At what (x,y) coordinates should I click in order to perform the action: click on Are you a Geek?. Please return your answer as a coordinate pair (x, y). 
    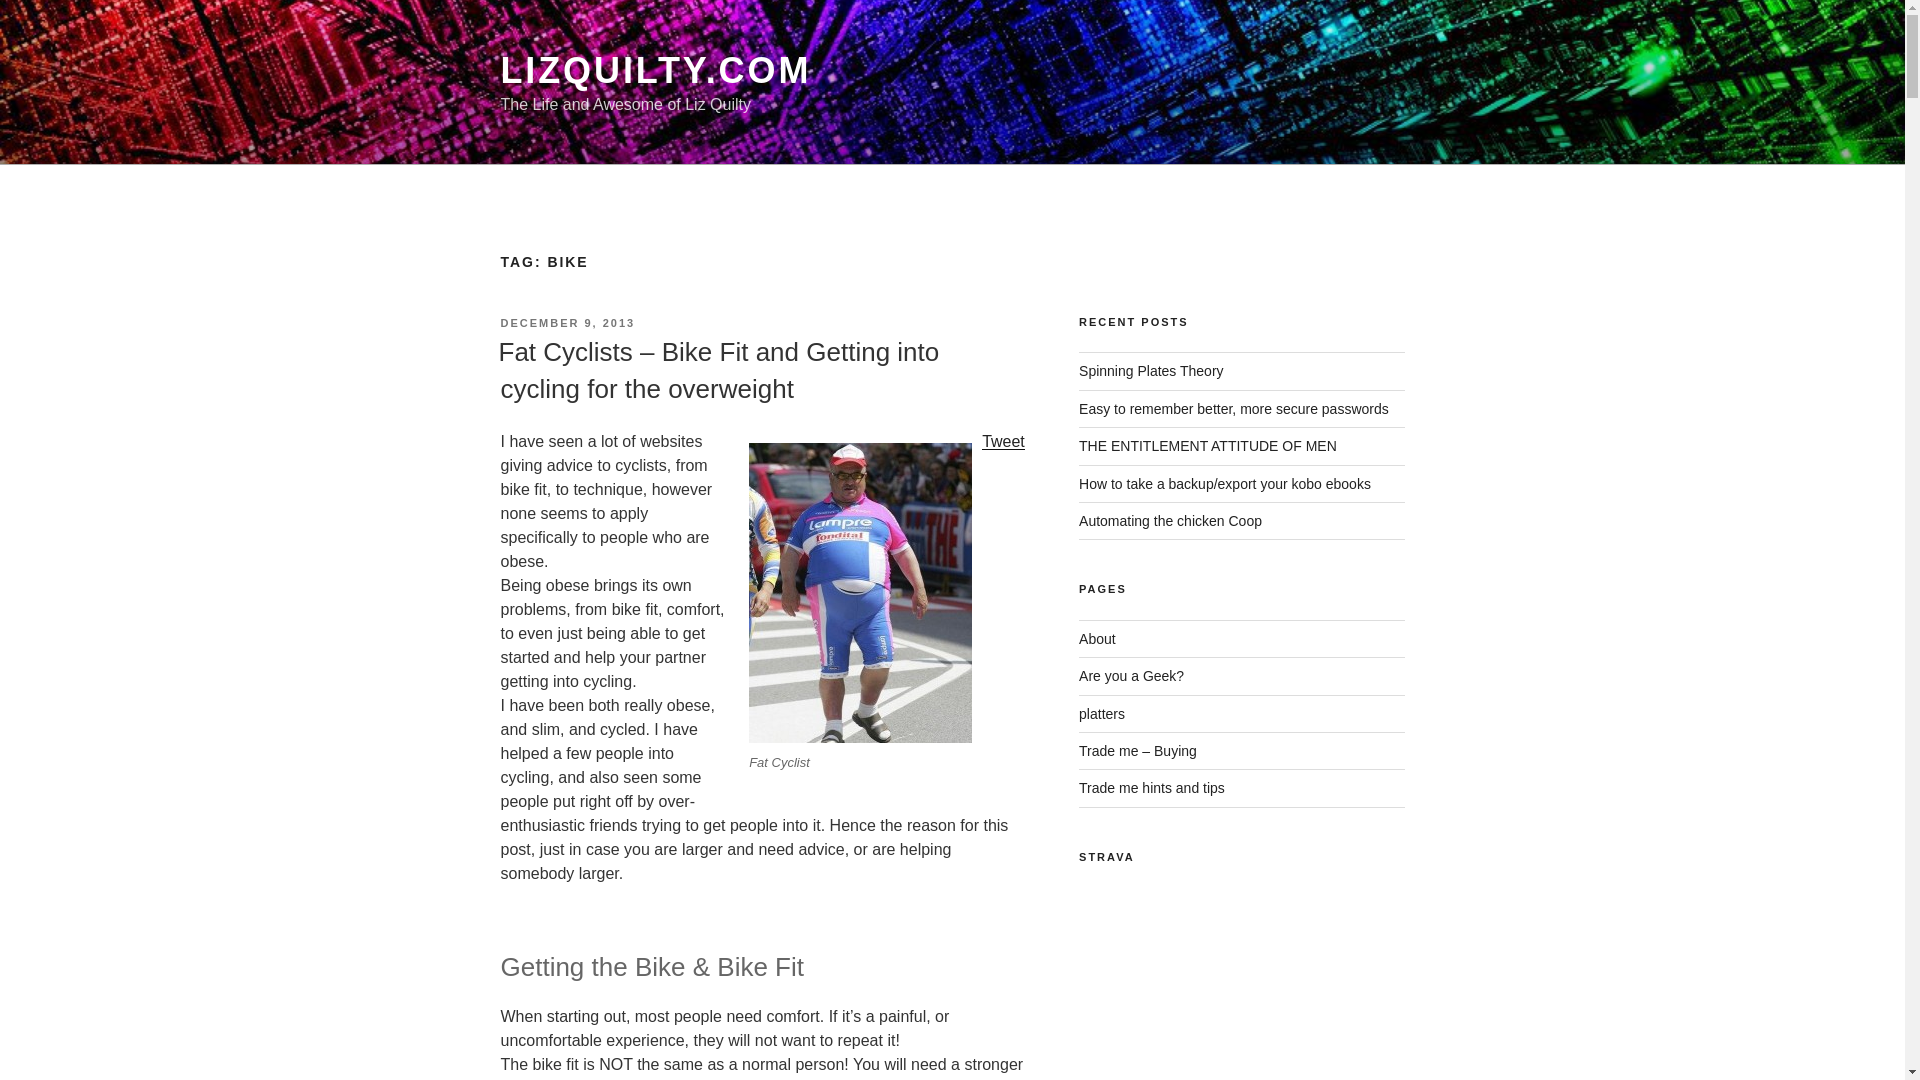
    Looking at the image, I should click on (1132, 676).